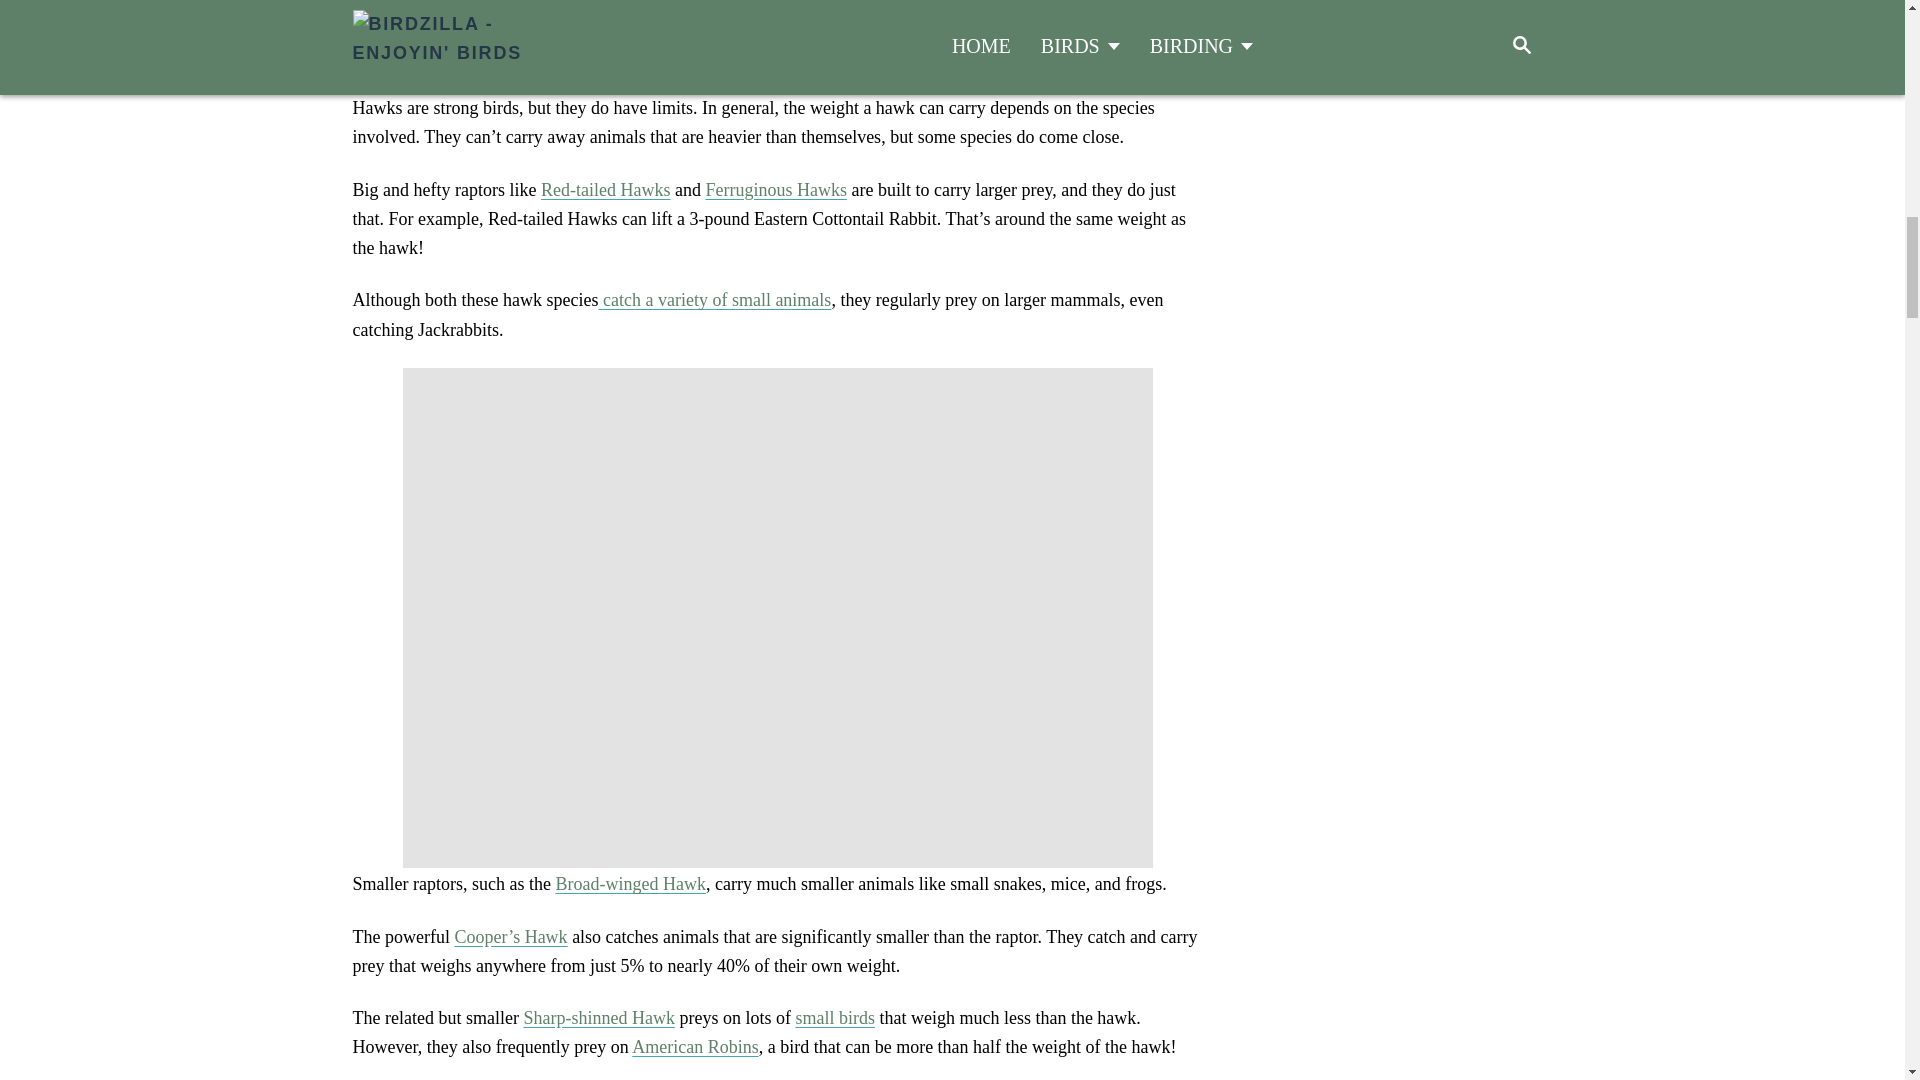 The width and height of the screenshot is (1920, 1080). What do you see at coordinates (834, 1018) in the screenshot?
I see `small birds` at bounding box center [834, 1018].